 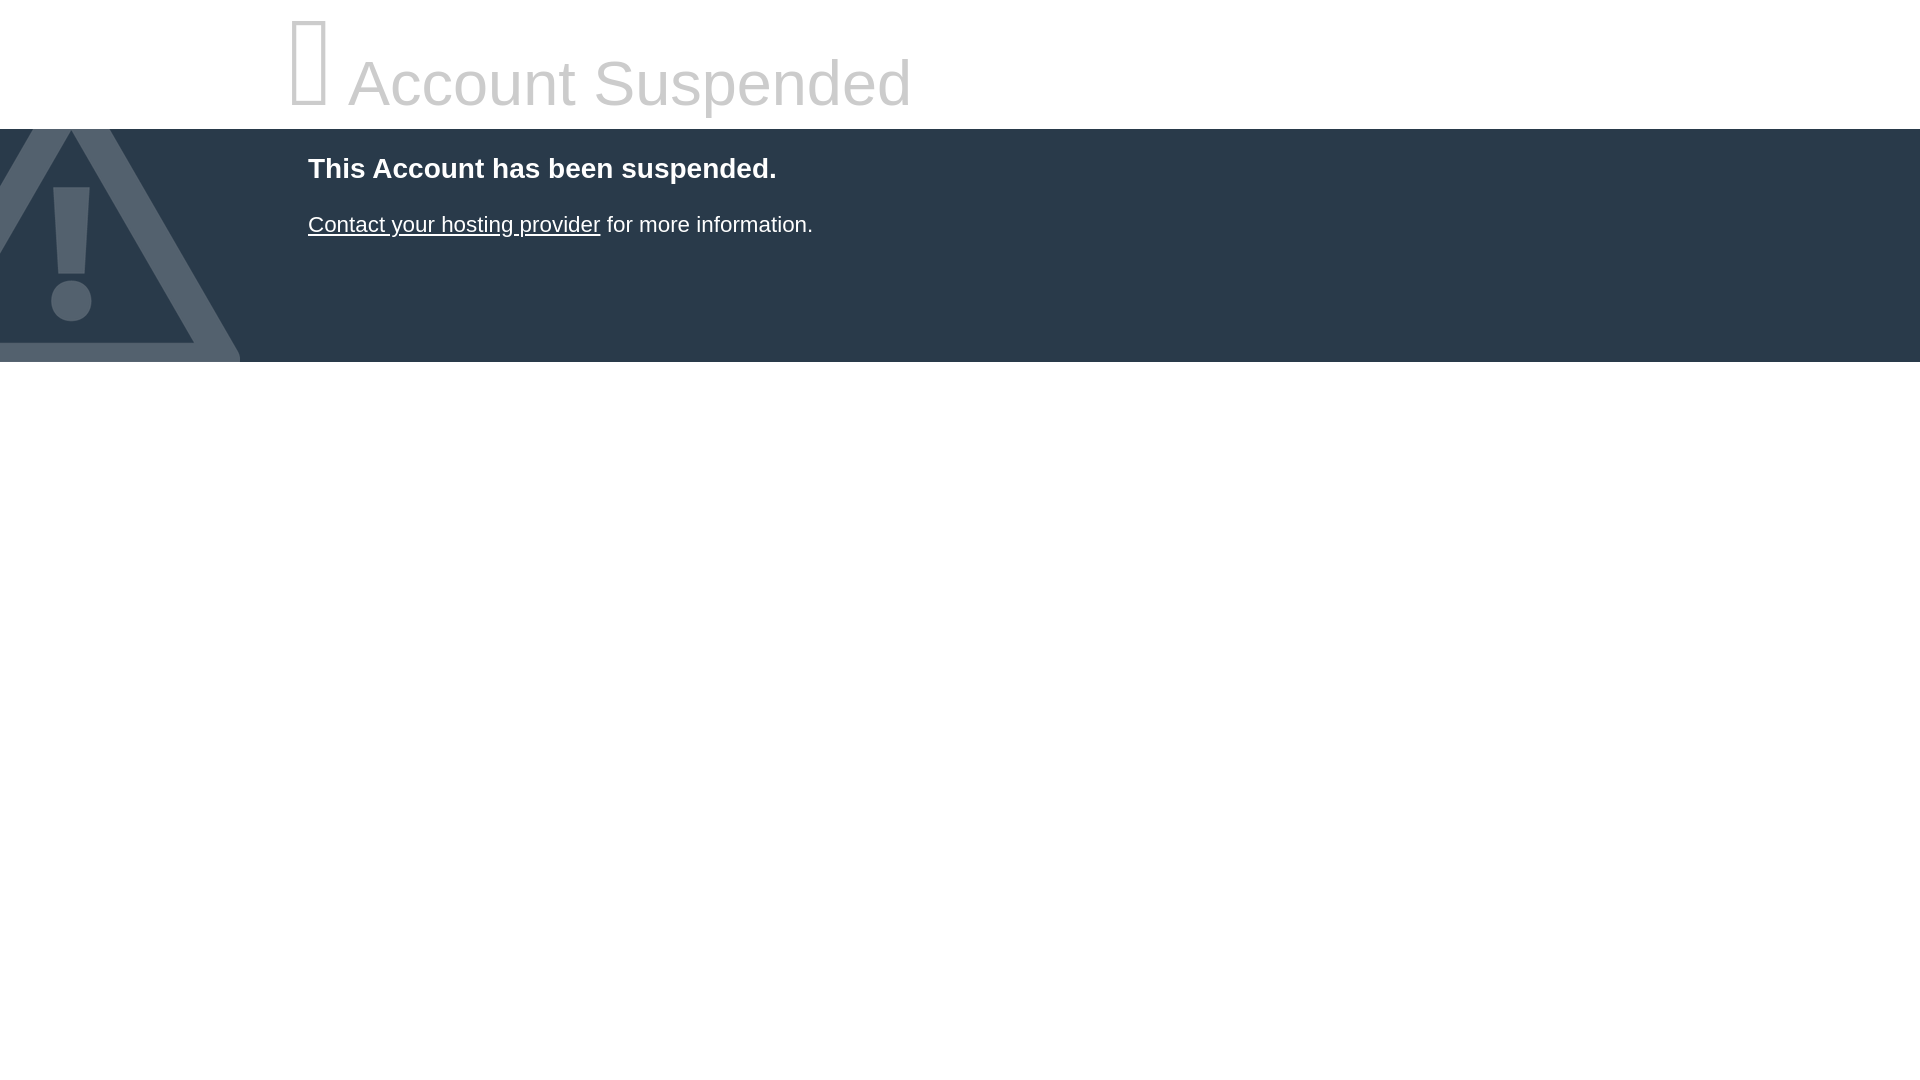 What do you see at coordinates (453, 224) in the screenshot?
I see `GreenGeeks LLC` at bounding box center [453, 224].